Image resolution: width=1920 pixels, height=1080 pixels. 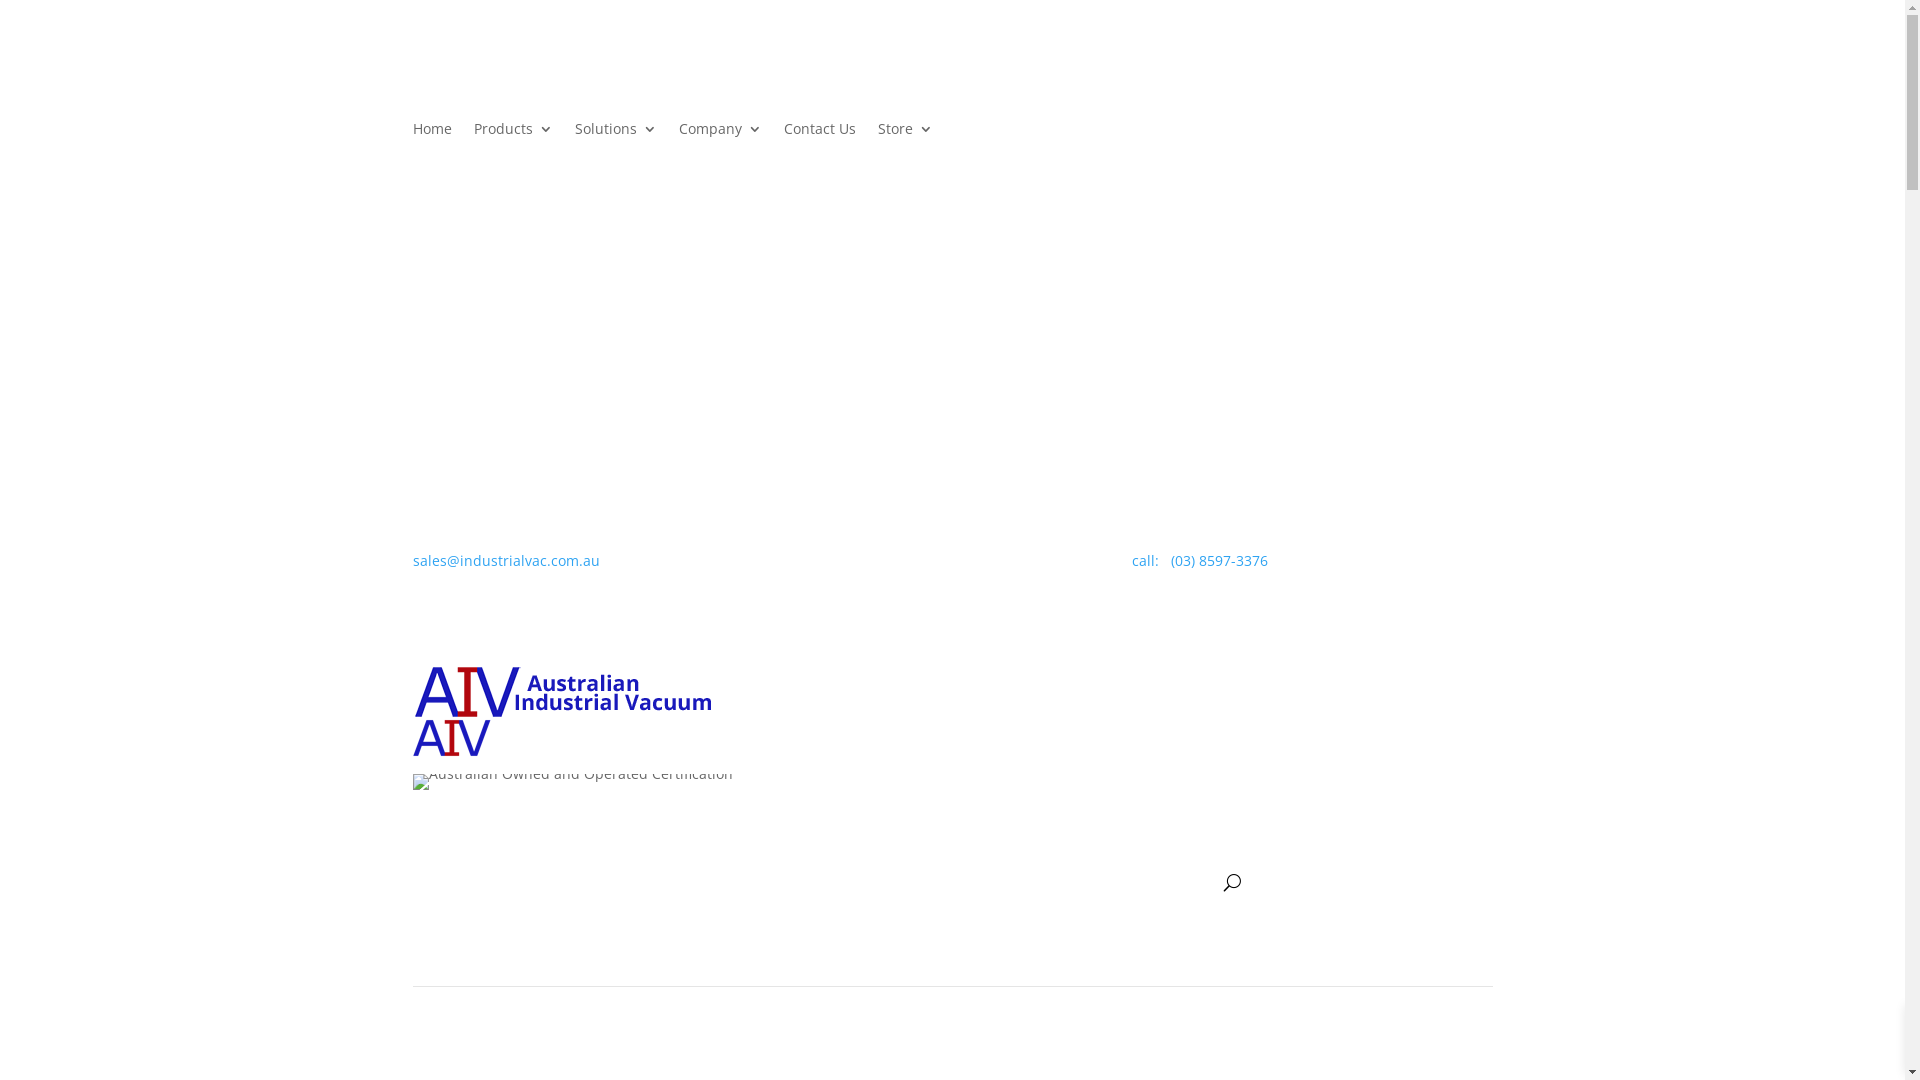 What do you see at coordinates (672, 887) in the screenshot?
I see `Home` at bounding box center [672, 887].